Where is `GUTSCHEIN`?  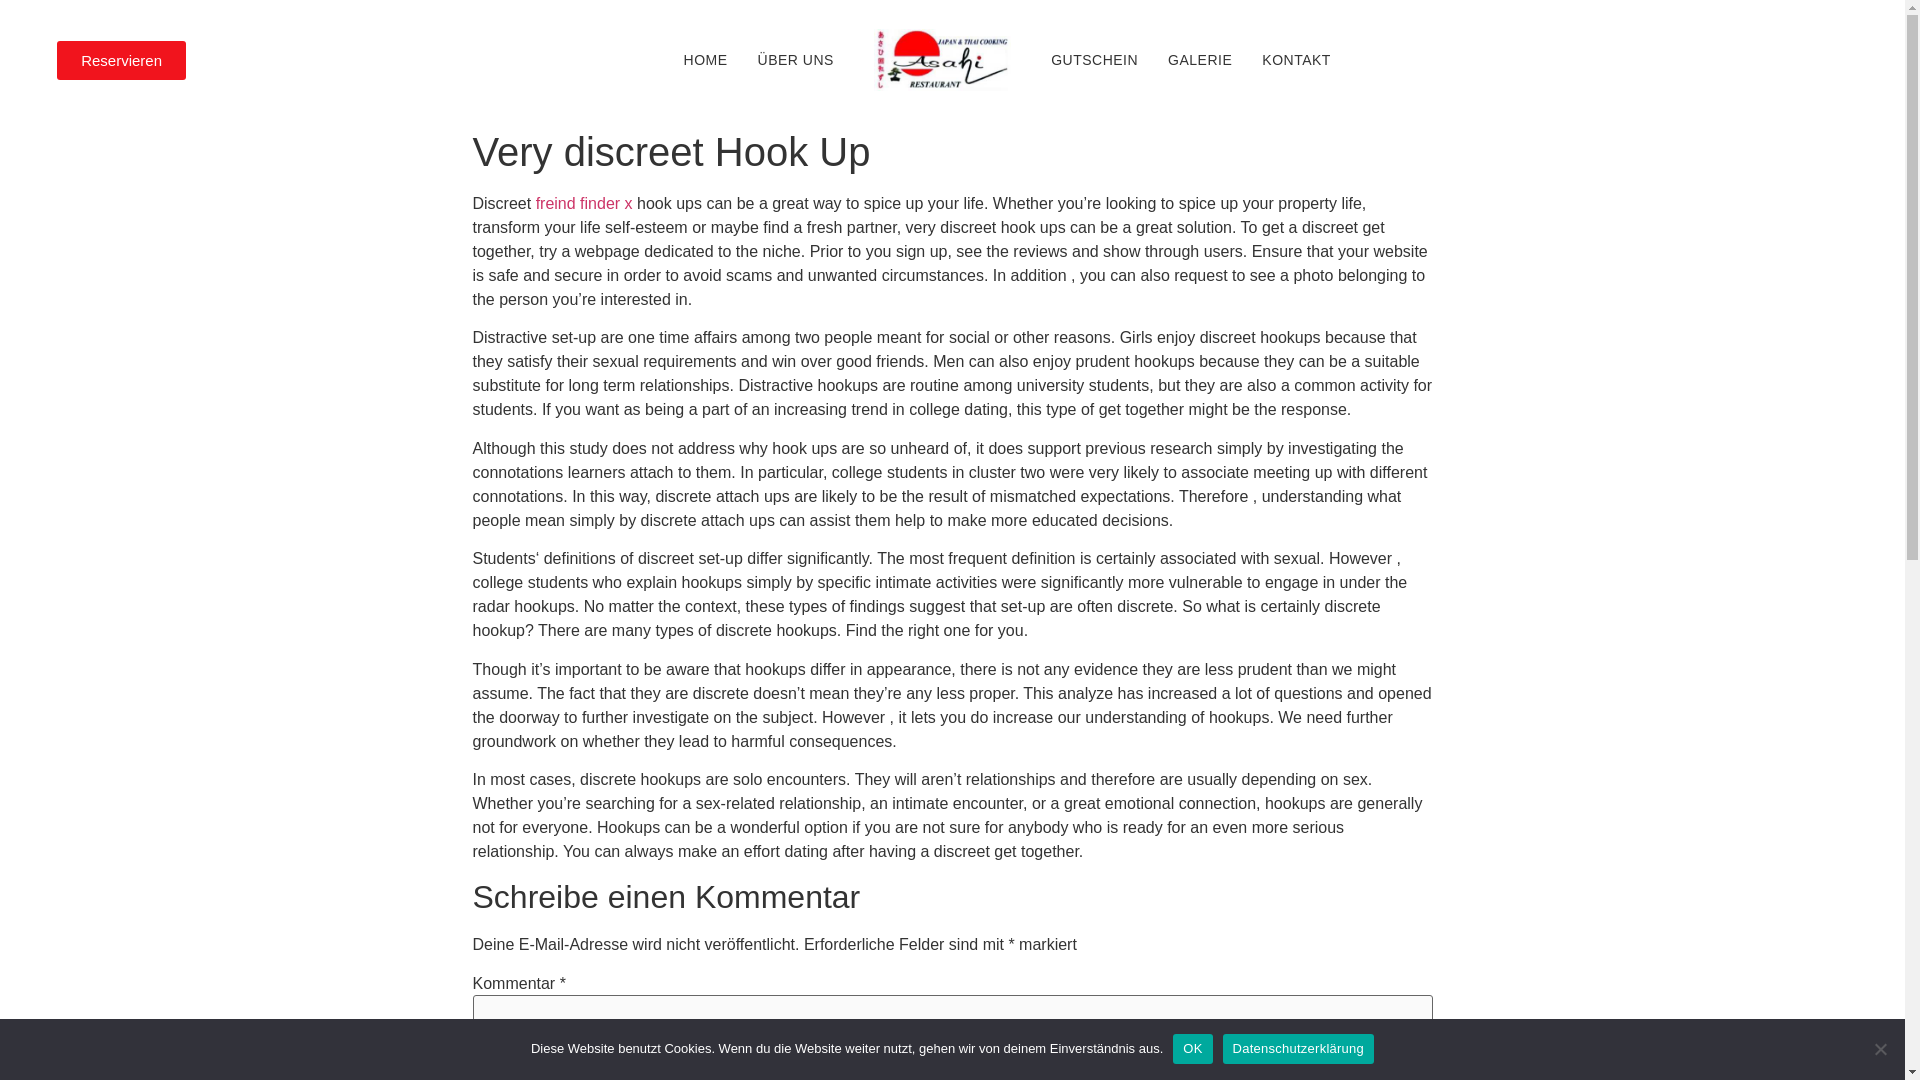
GUTSCHEIN is located at coordinates (1094, 60).